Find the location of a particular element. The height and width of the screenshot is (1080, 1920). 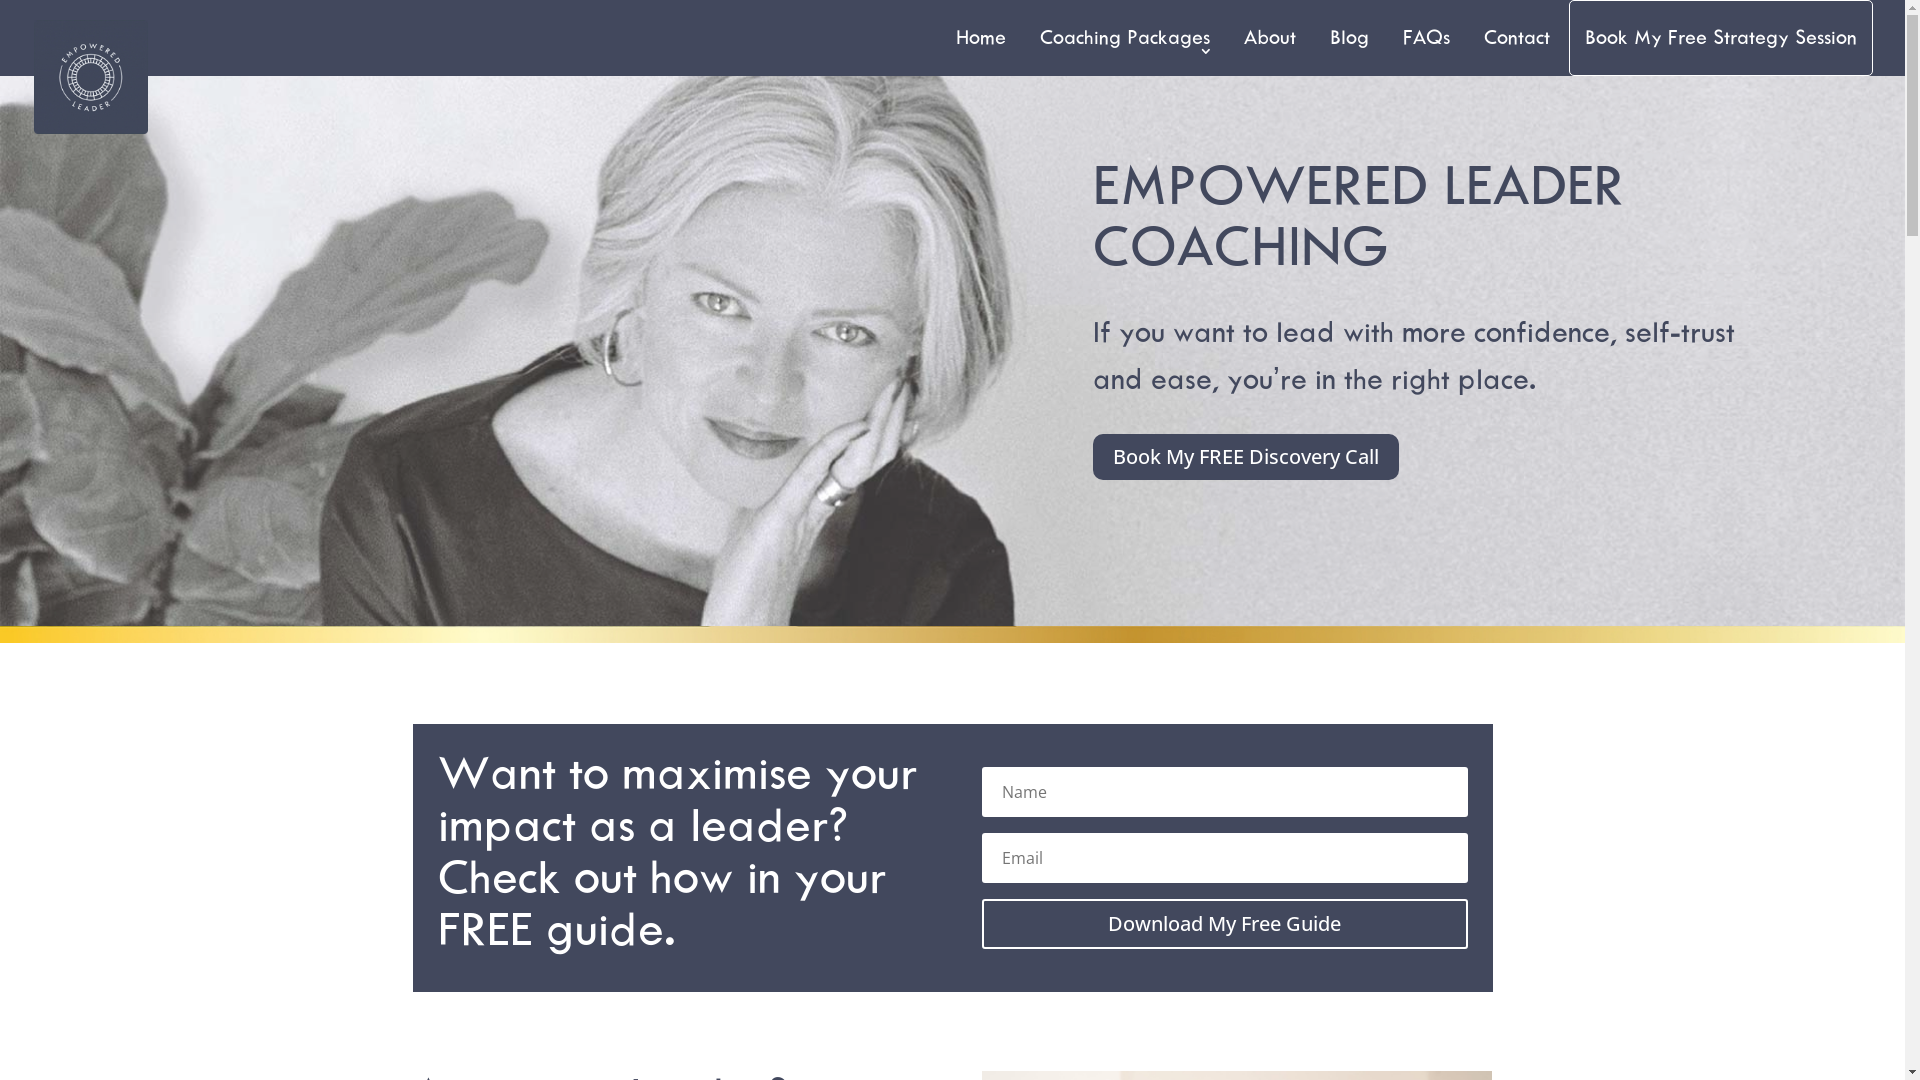

Blog is located at coordinates (1350, 38).